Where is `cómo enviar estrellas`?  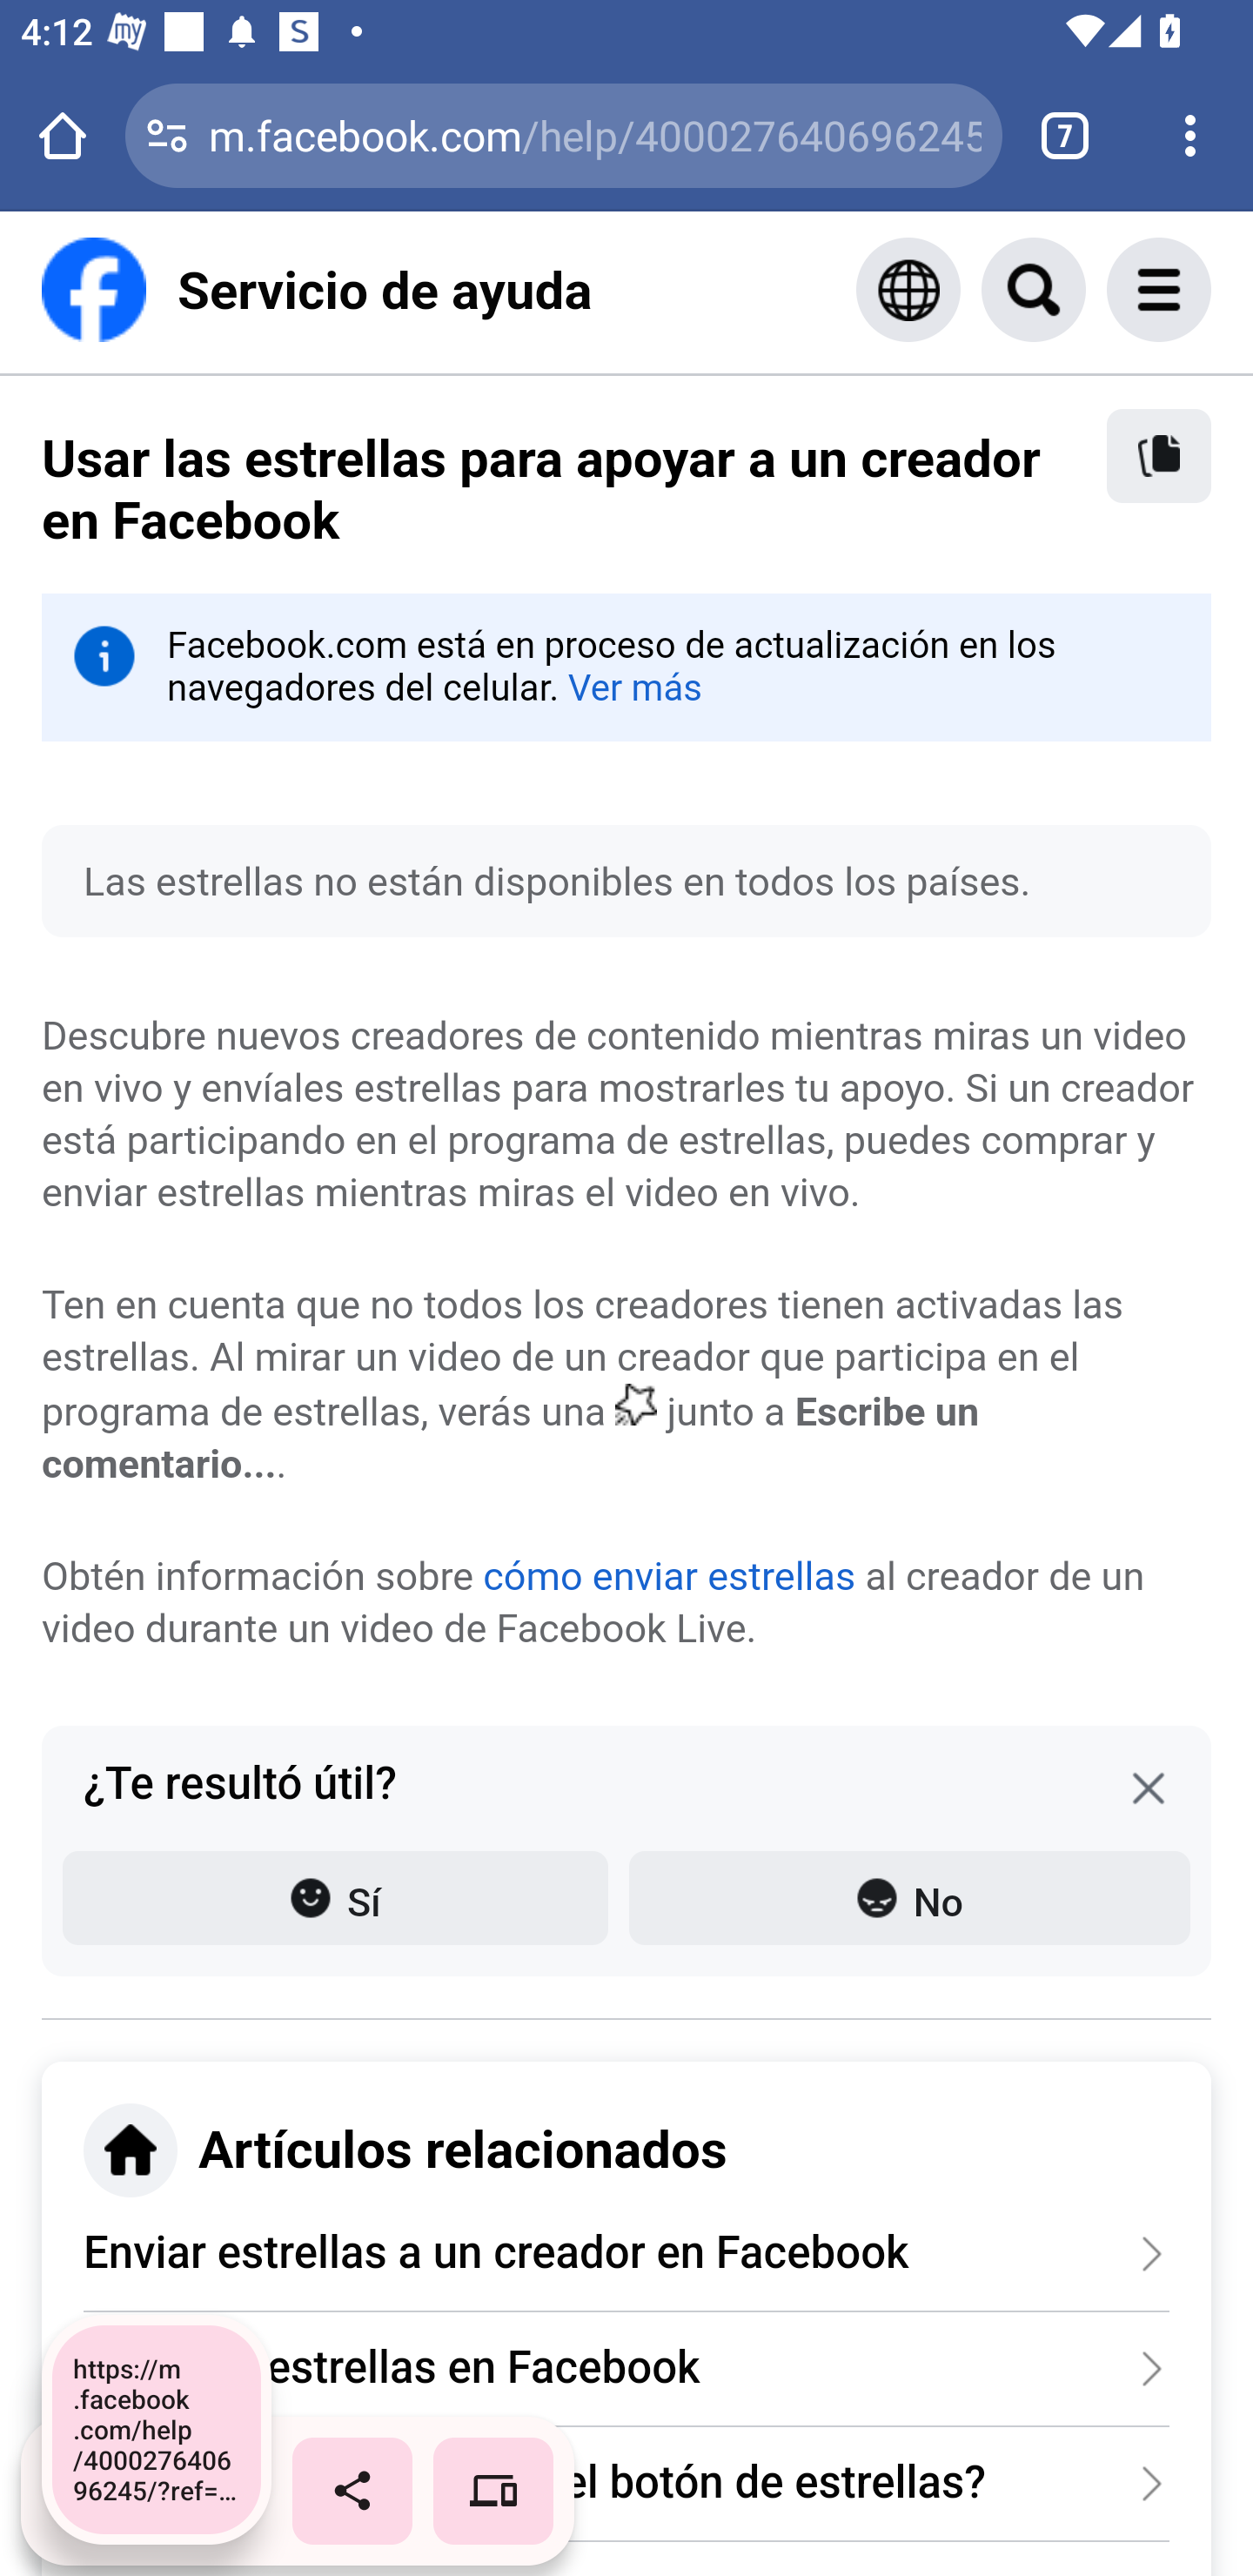 cómo enviar estrellas is located at coordinates (668, 1576).